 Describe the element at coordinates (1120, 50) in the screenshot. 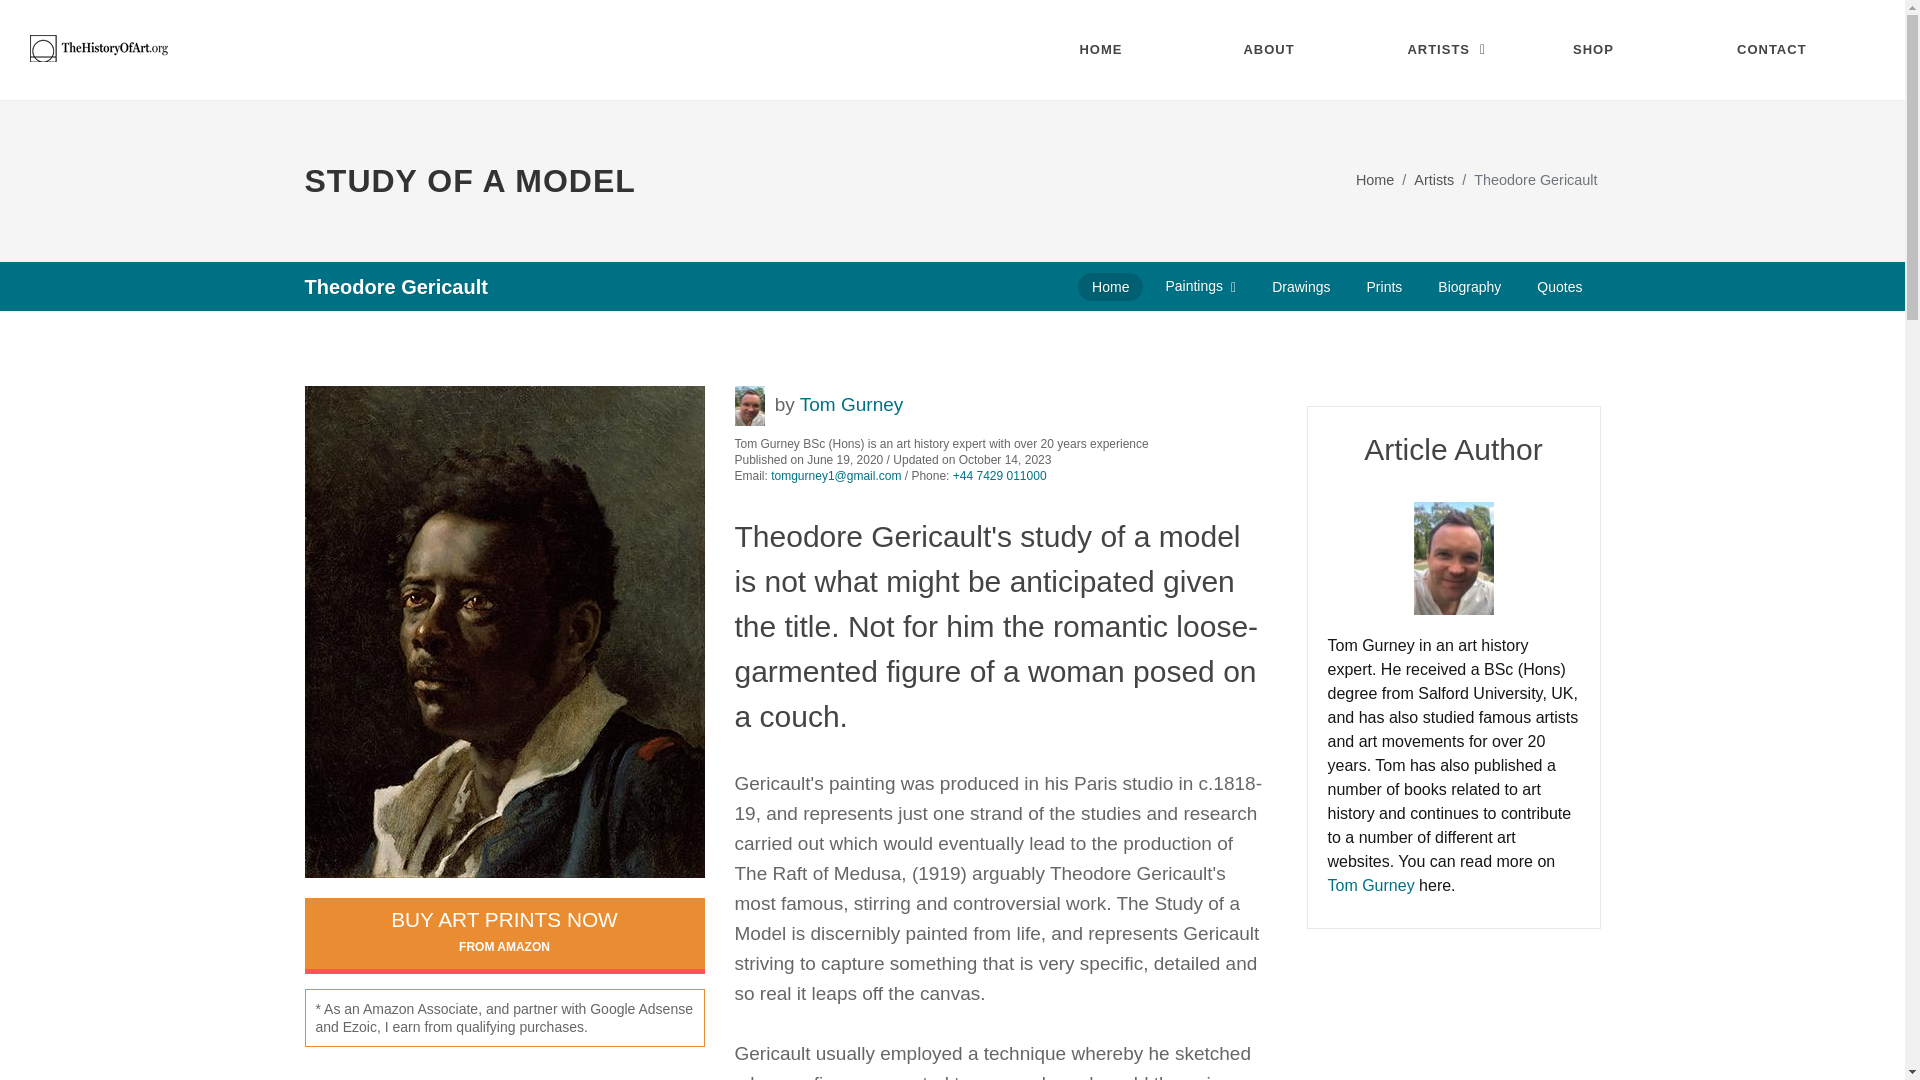

I see `HOME` at that location.